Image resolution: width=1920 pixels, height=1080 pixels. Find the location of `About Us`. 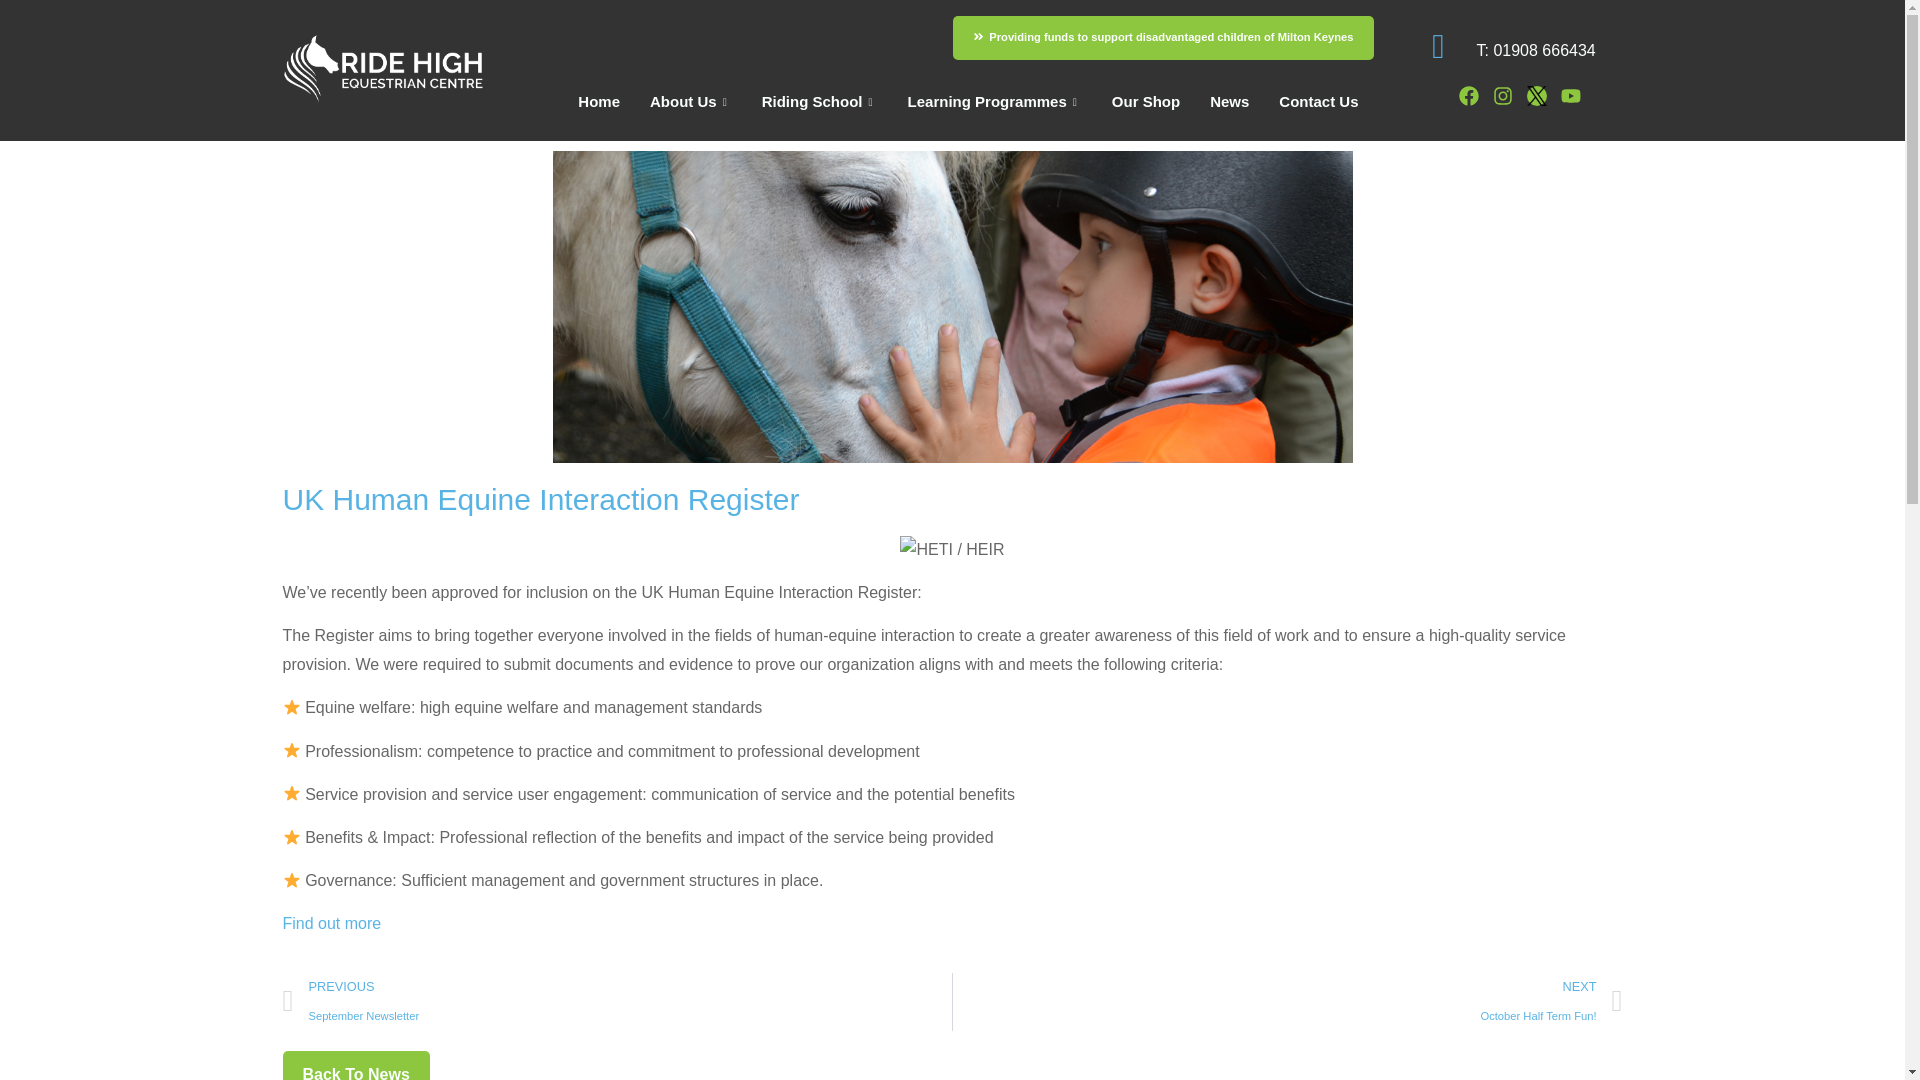

About Us is located at coordinates (690, 102).